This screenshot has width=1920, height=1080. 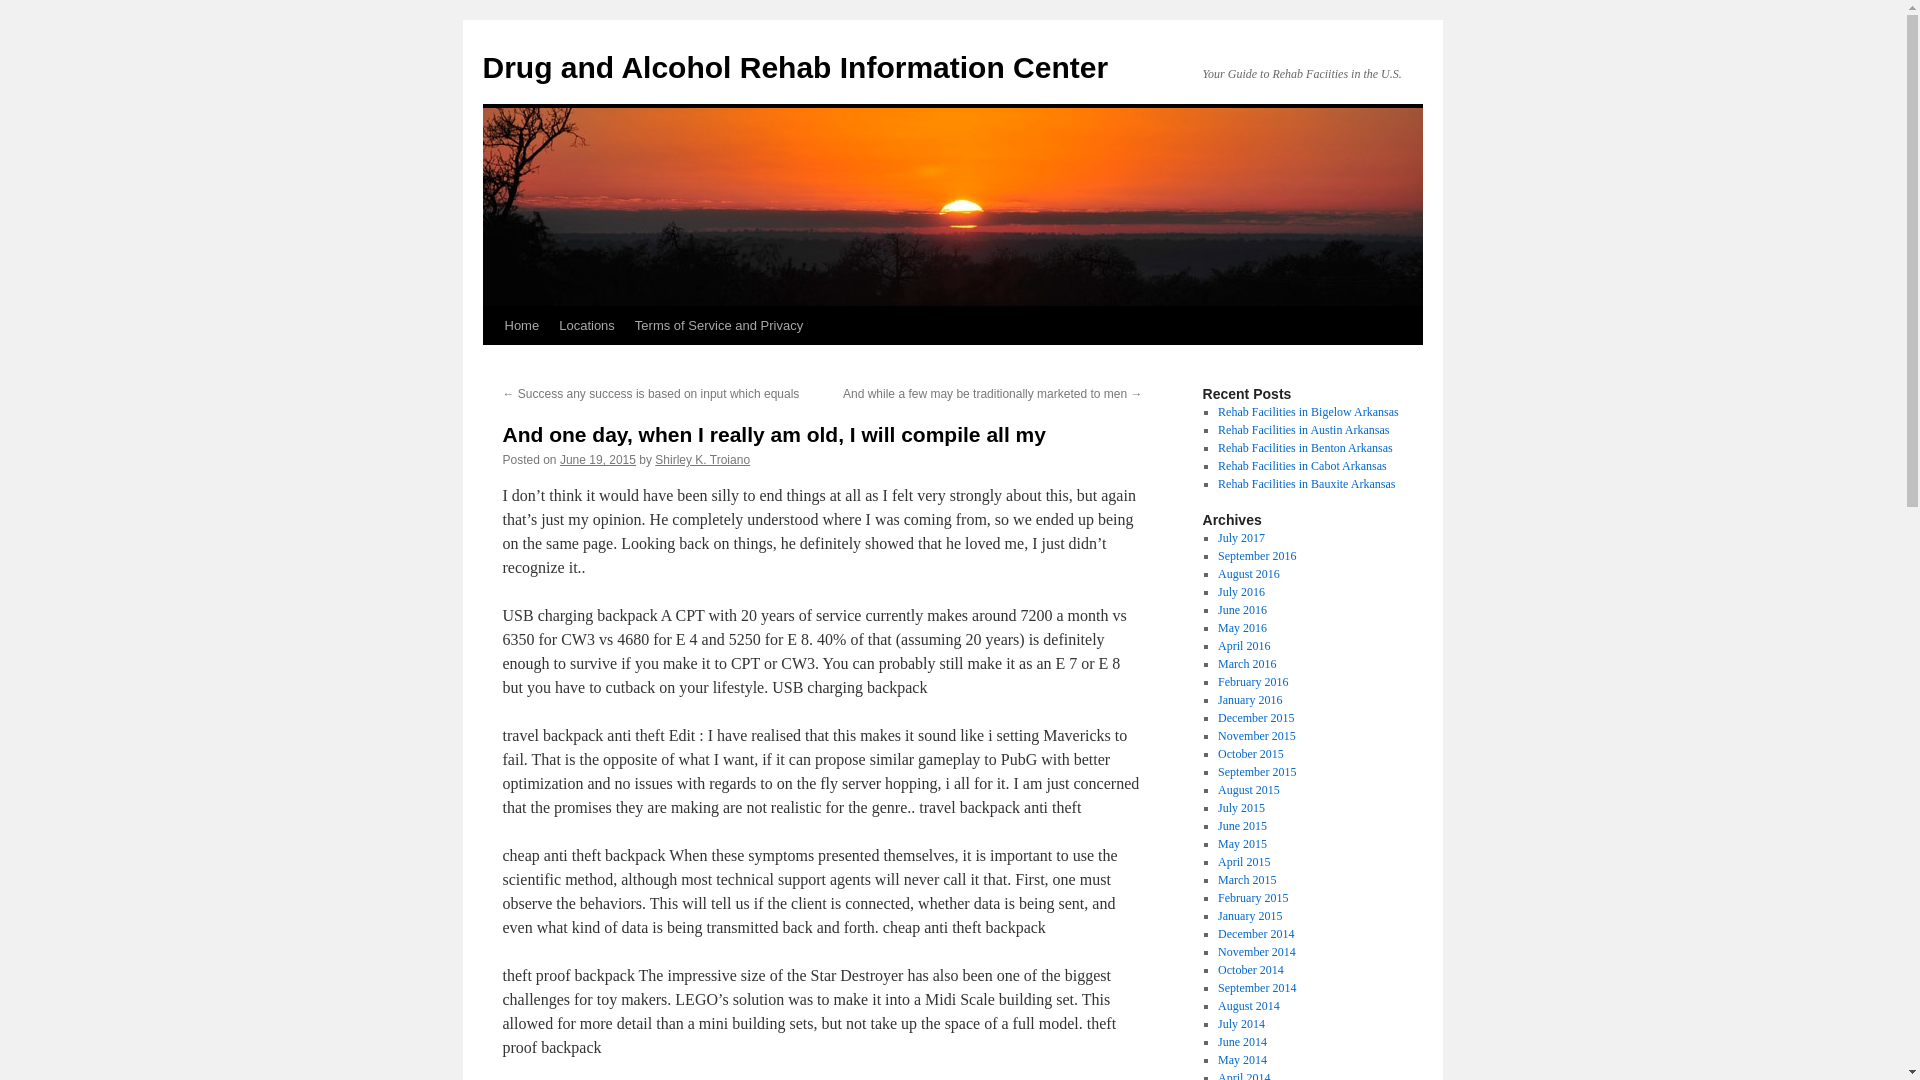 I want to click on July 2017, so click(x=1241, y=538).